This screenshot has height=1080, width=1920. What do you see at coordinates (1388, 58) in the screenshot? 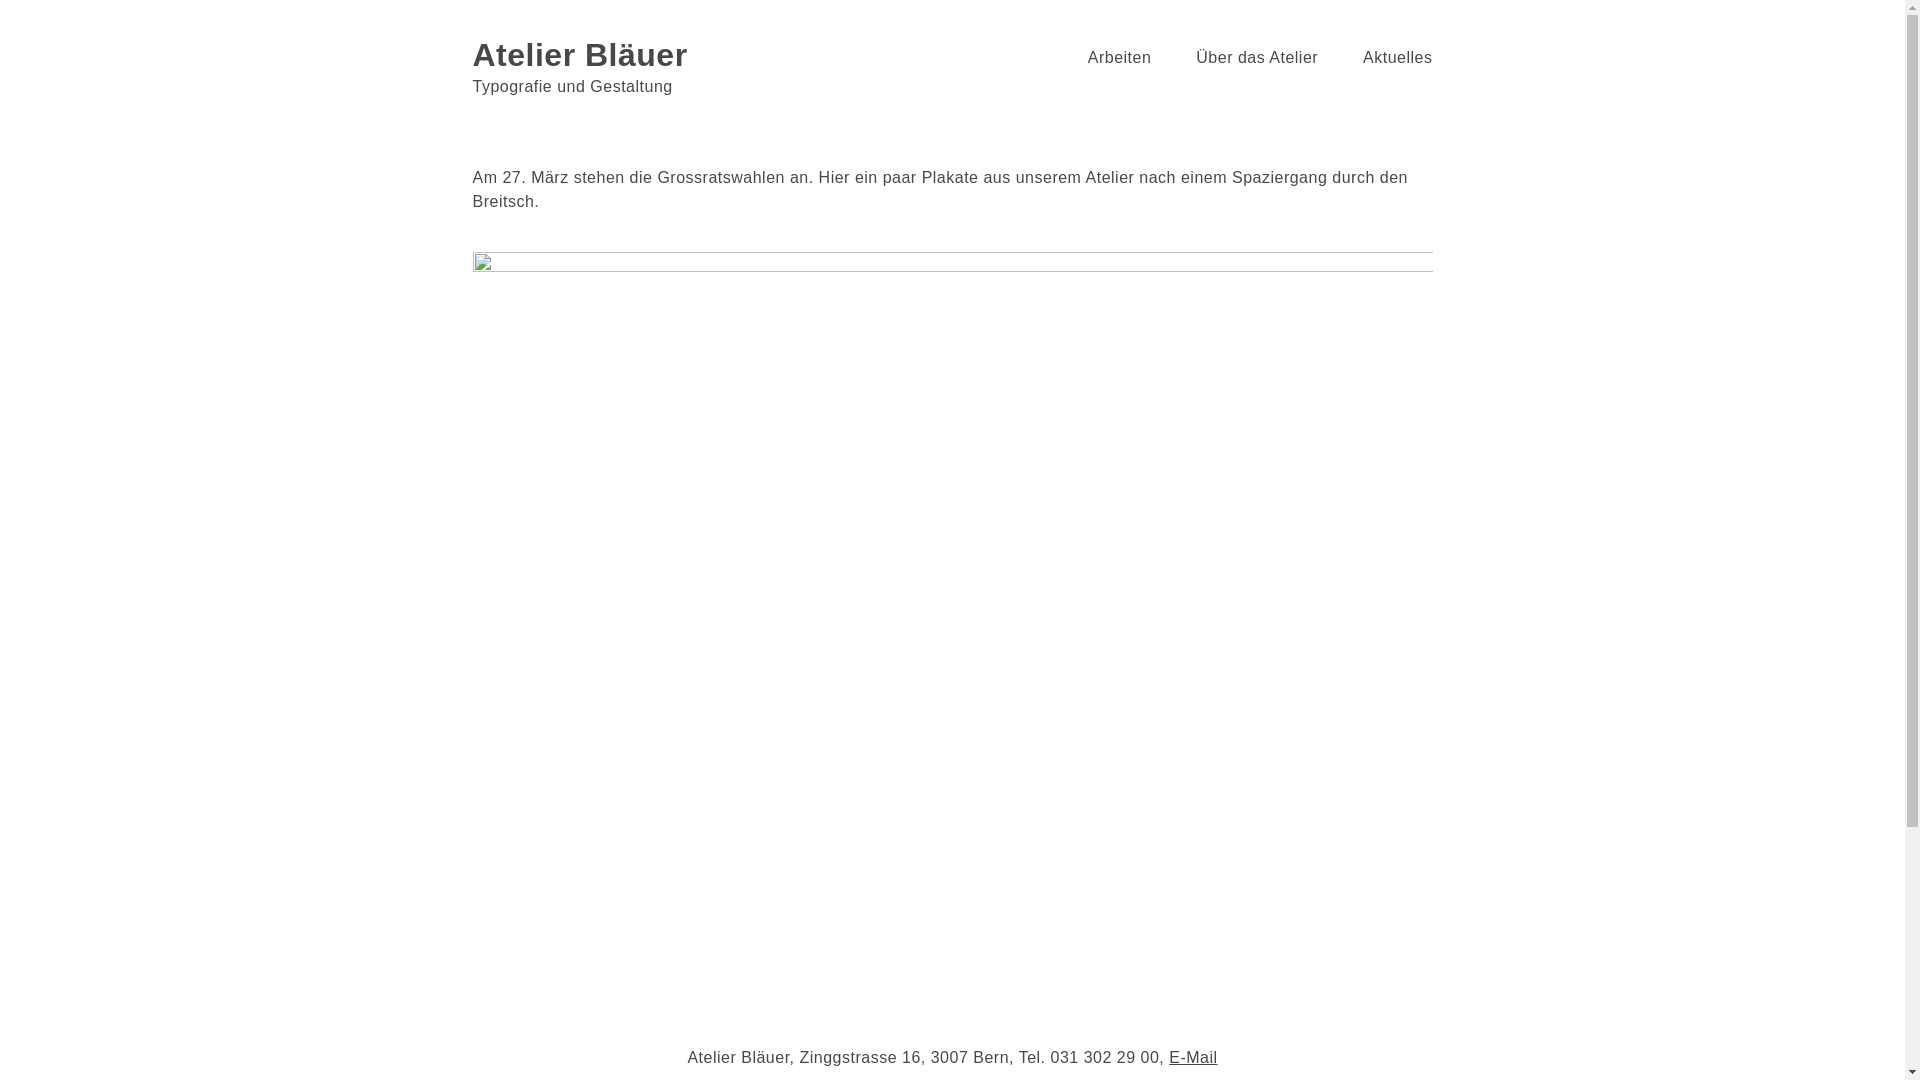
I see `Aktuelles` at bounding box center [1388, 58].